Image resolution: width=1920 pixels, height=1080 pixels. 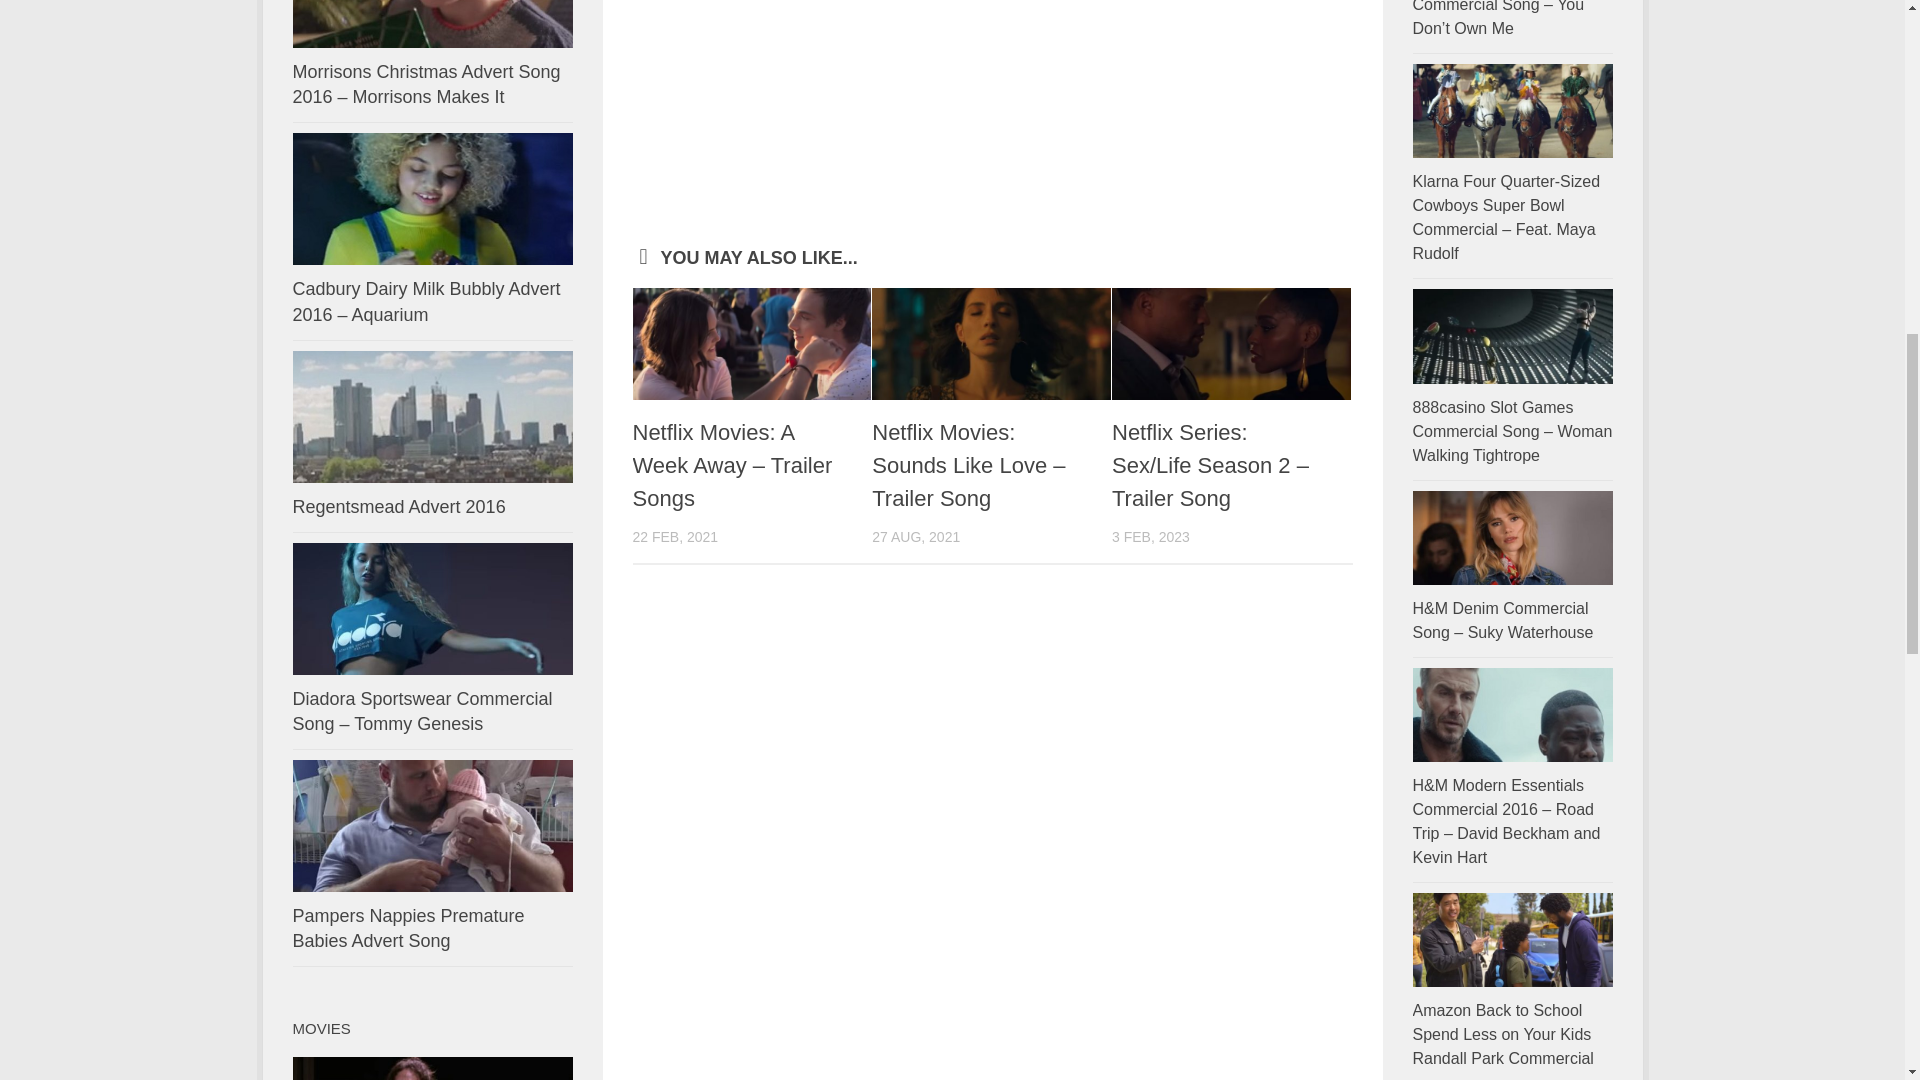 I want to click on Advertisement, so click(x=991, y=123).